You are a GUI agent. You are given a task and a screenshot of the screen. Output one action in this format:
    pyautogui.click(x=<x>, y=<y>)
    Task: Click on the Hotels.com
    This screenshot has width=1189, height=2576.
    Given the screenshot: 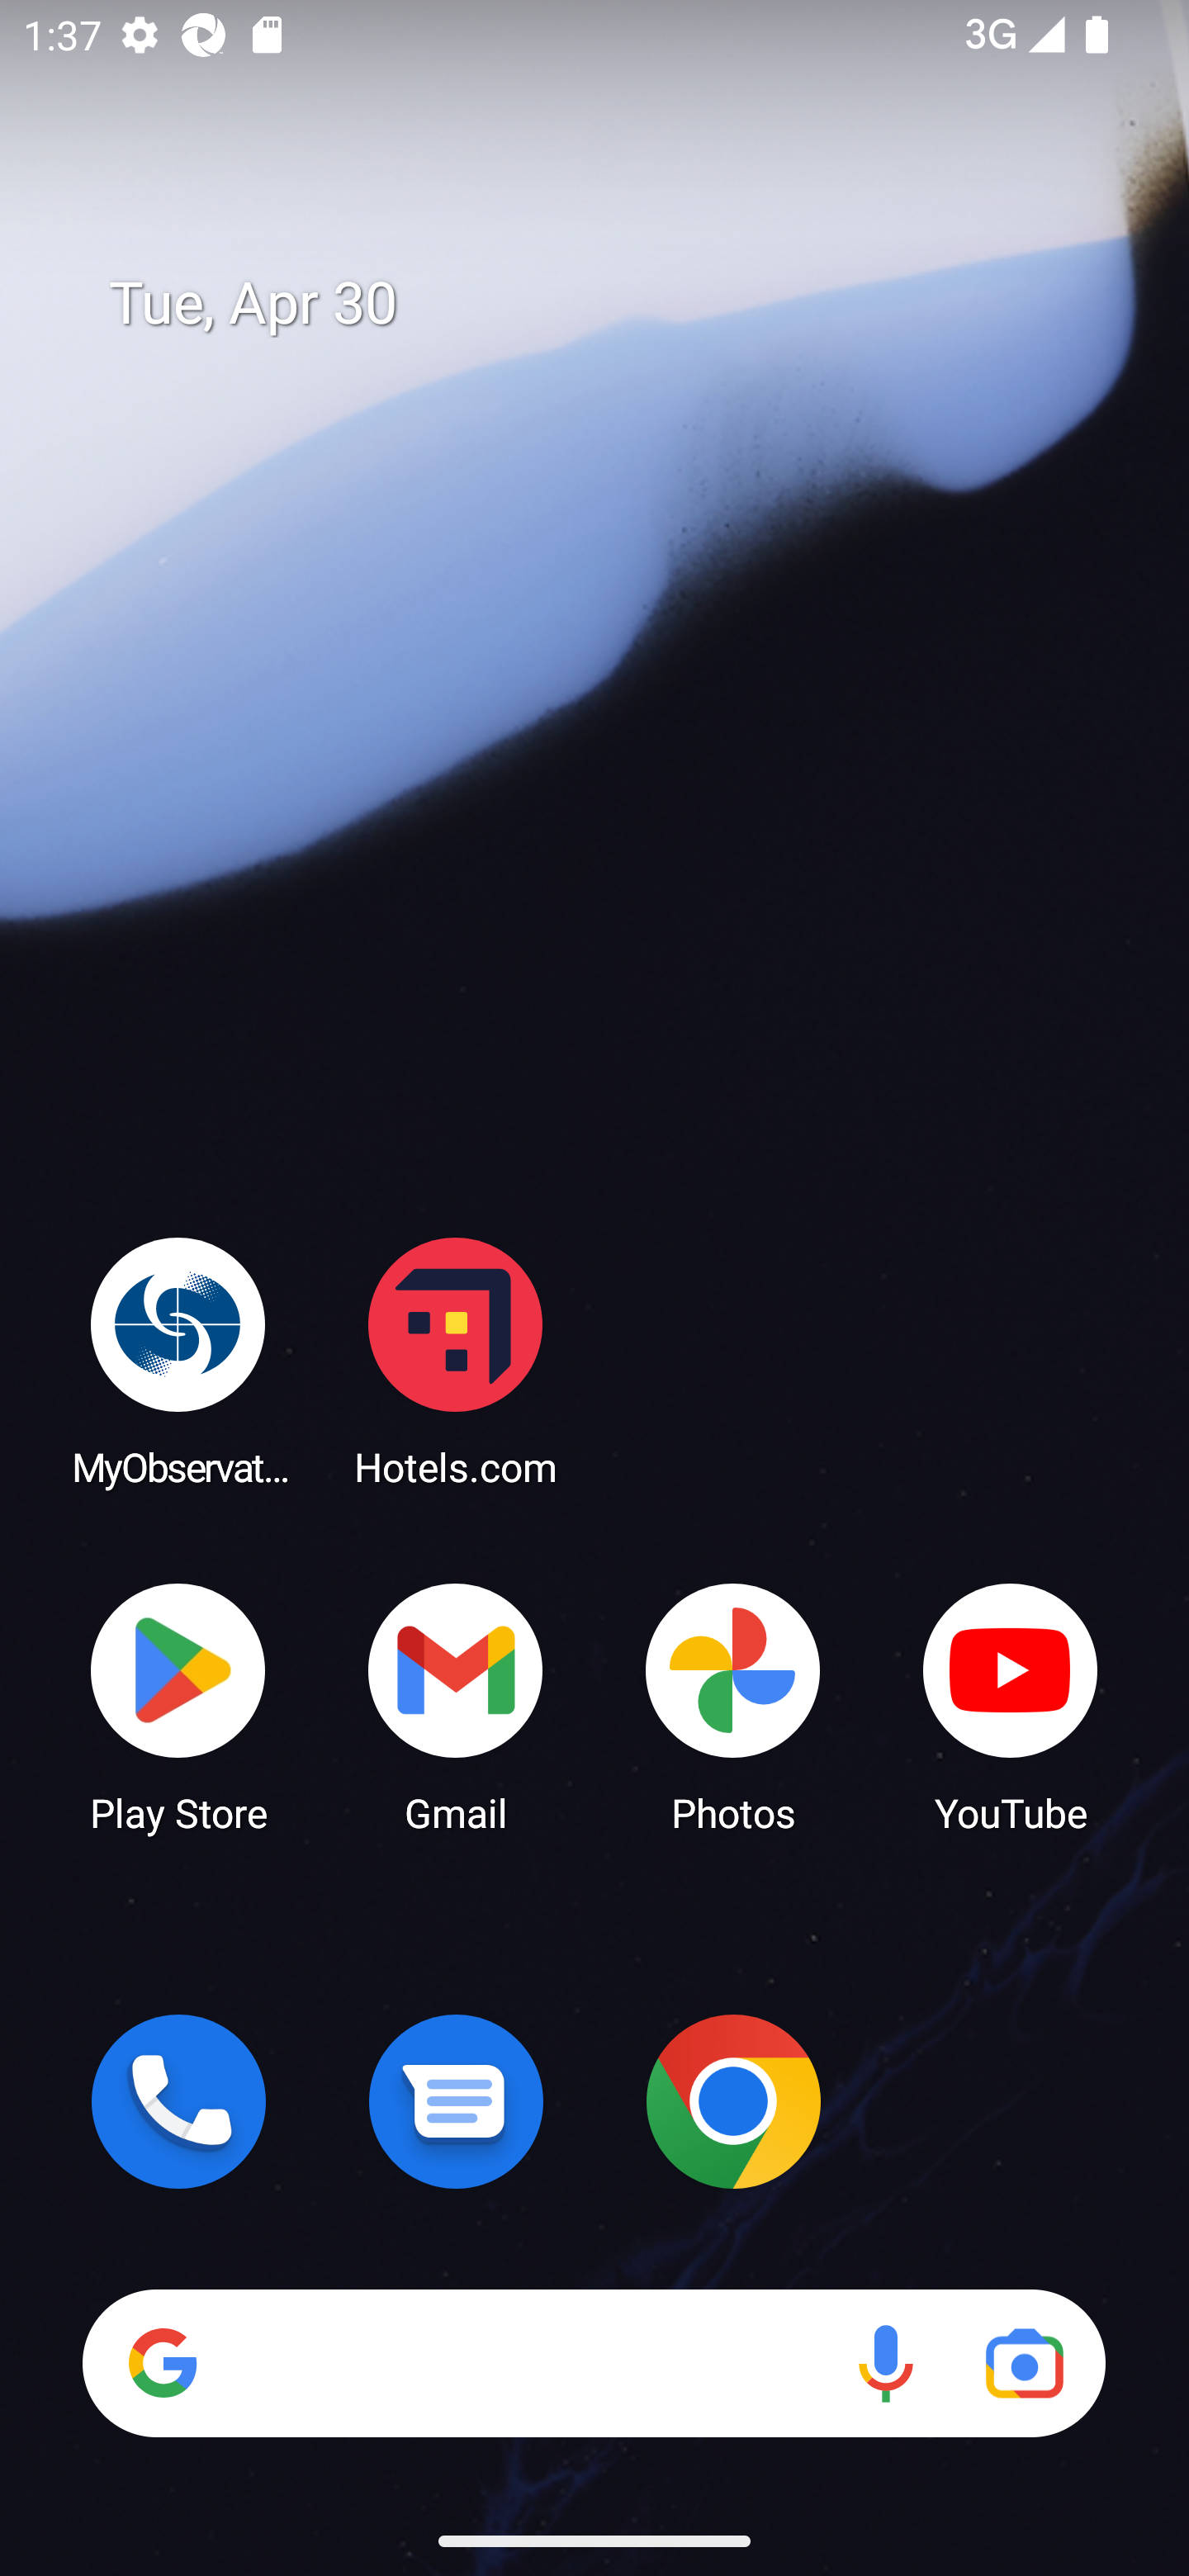 What is the action you would take?
    pyautogui.click(x=456, y=1361)
    